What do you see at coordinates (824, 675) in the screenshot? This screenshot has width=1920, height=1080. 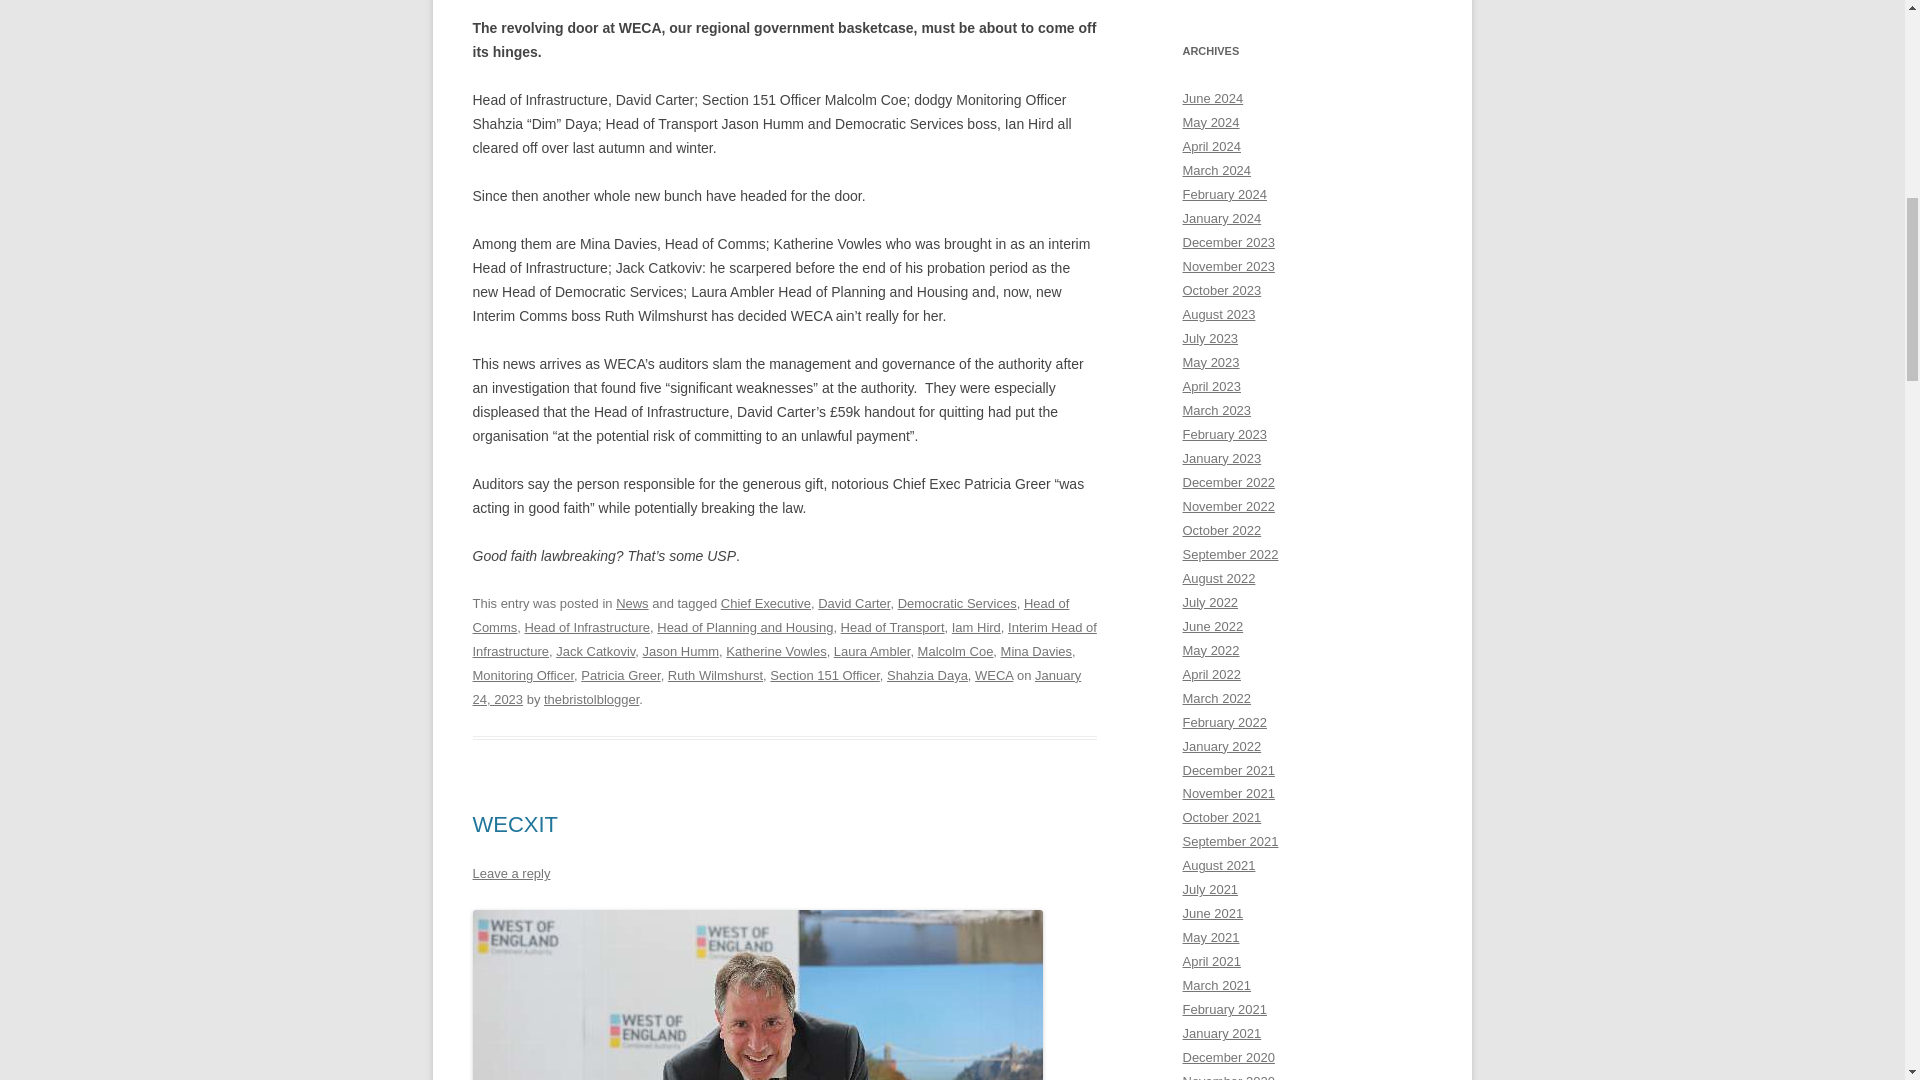 I see `Section 151 Officer` at bounding box center [824, 675].